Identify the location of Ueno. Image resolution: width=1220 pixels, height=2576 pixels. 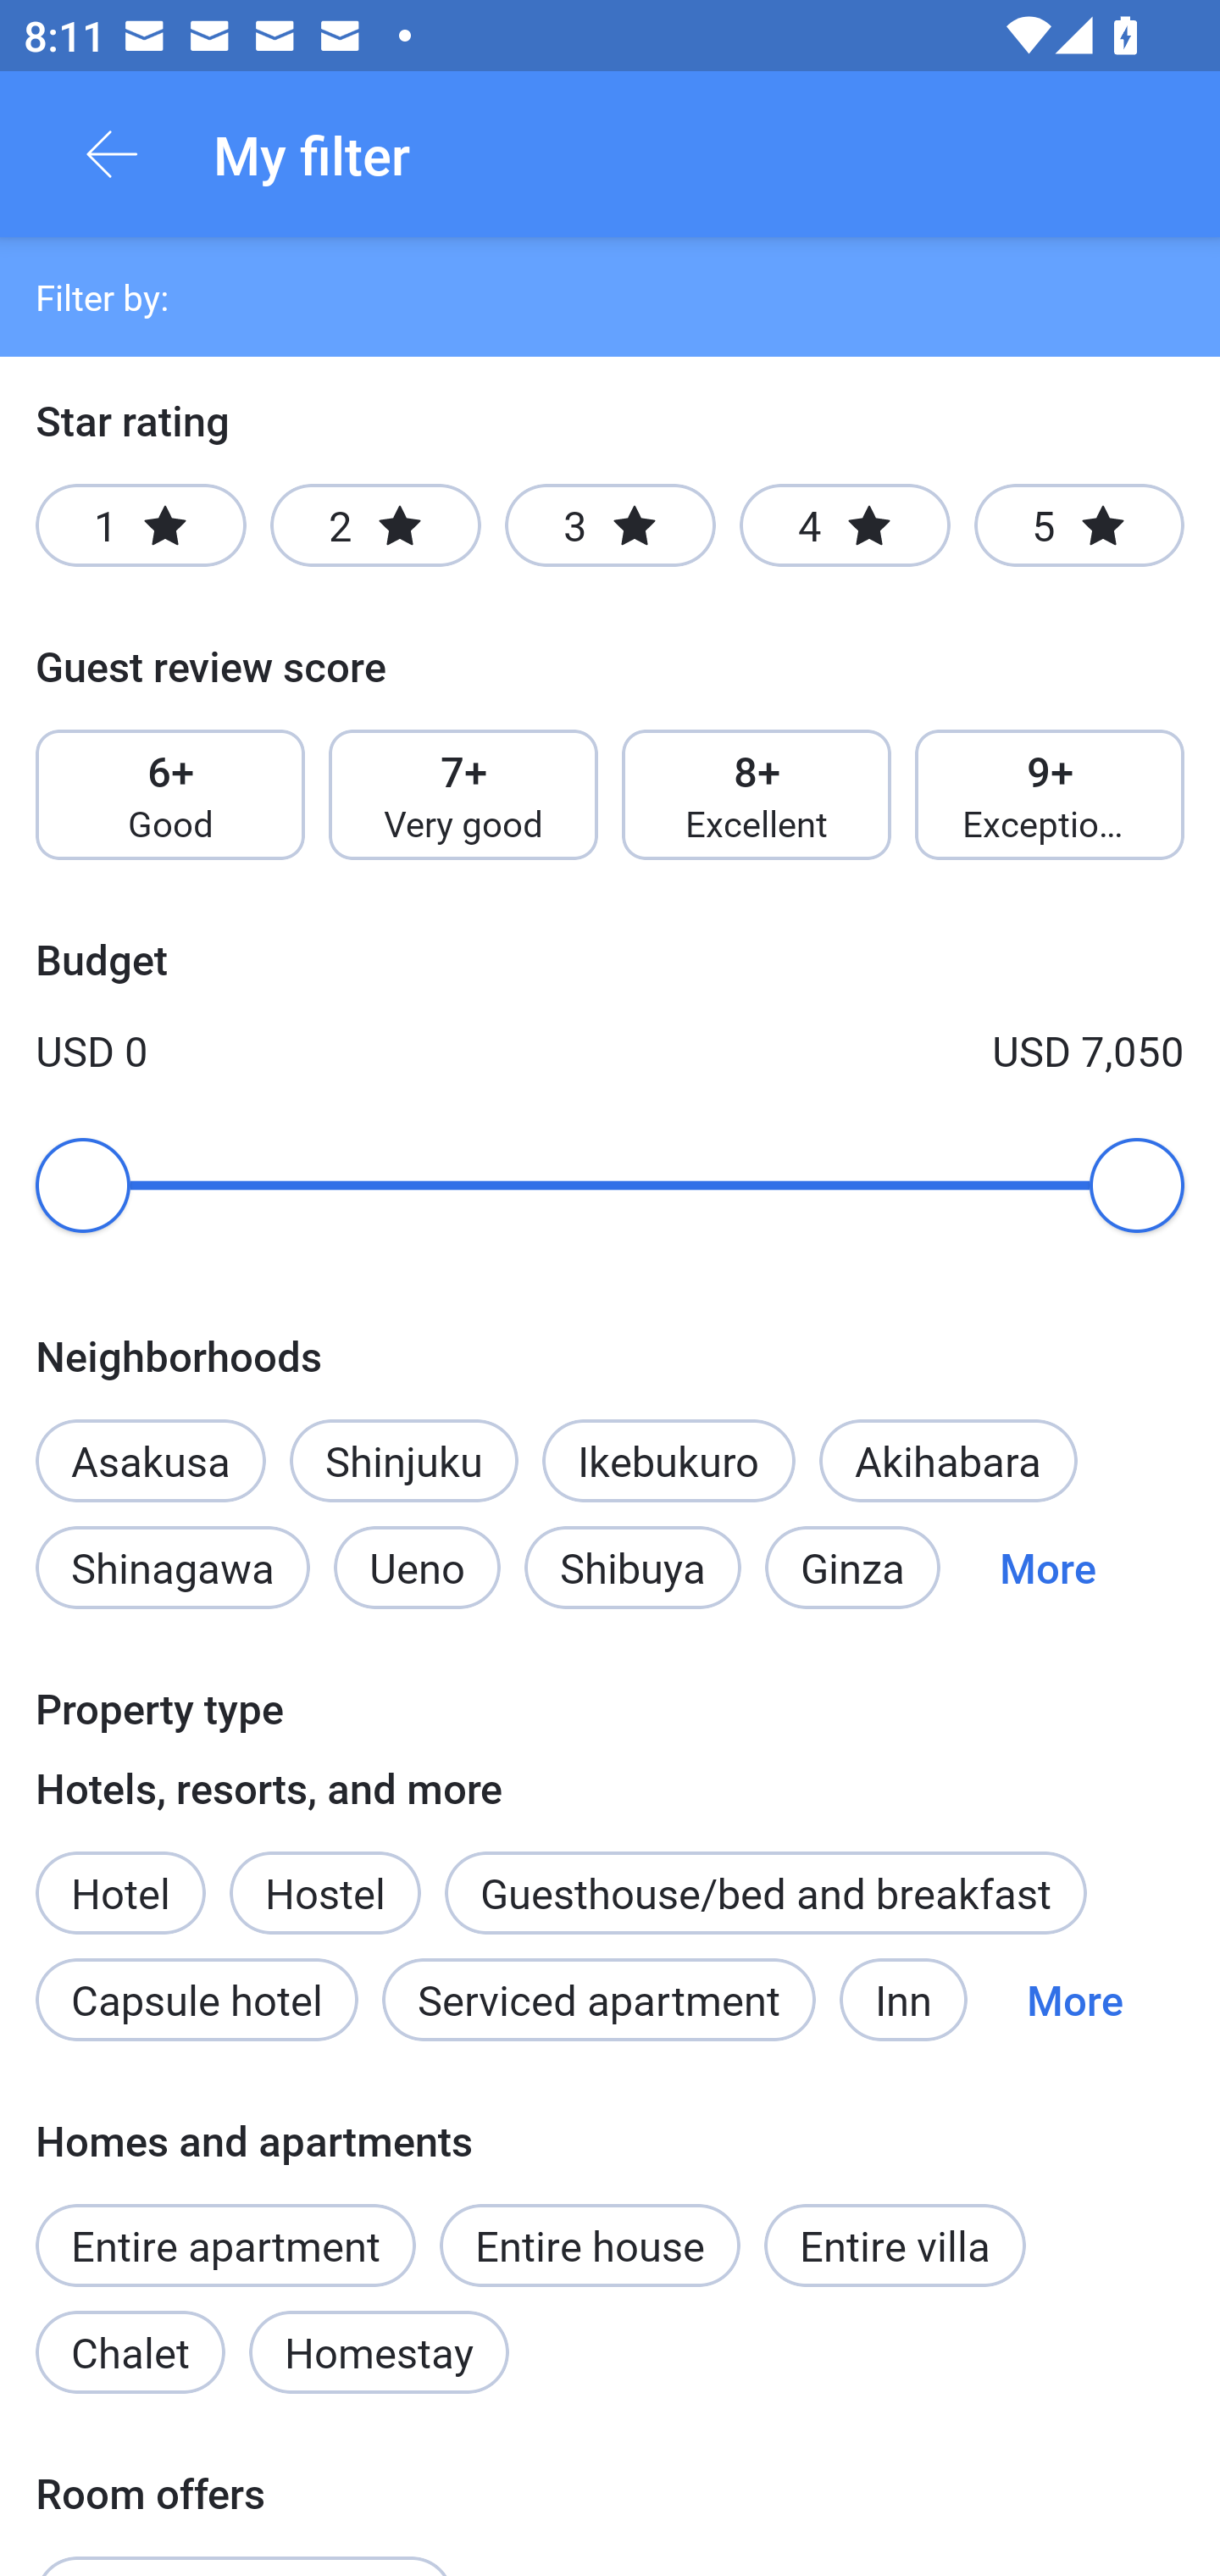
(417, 1568).